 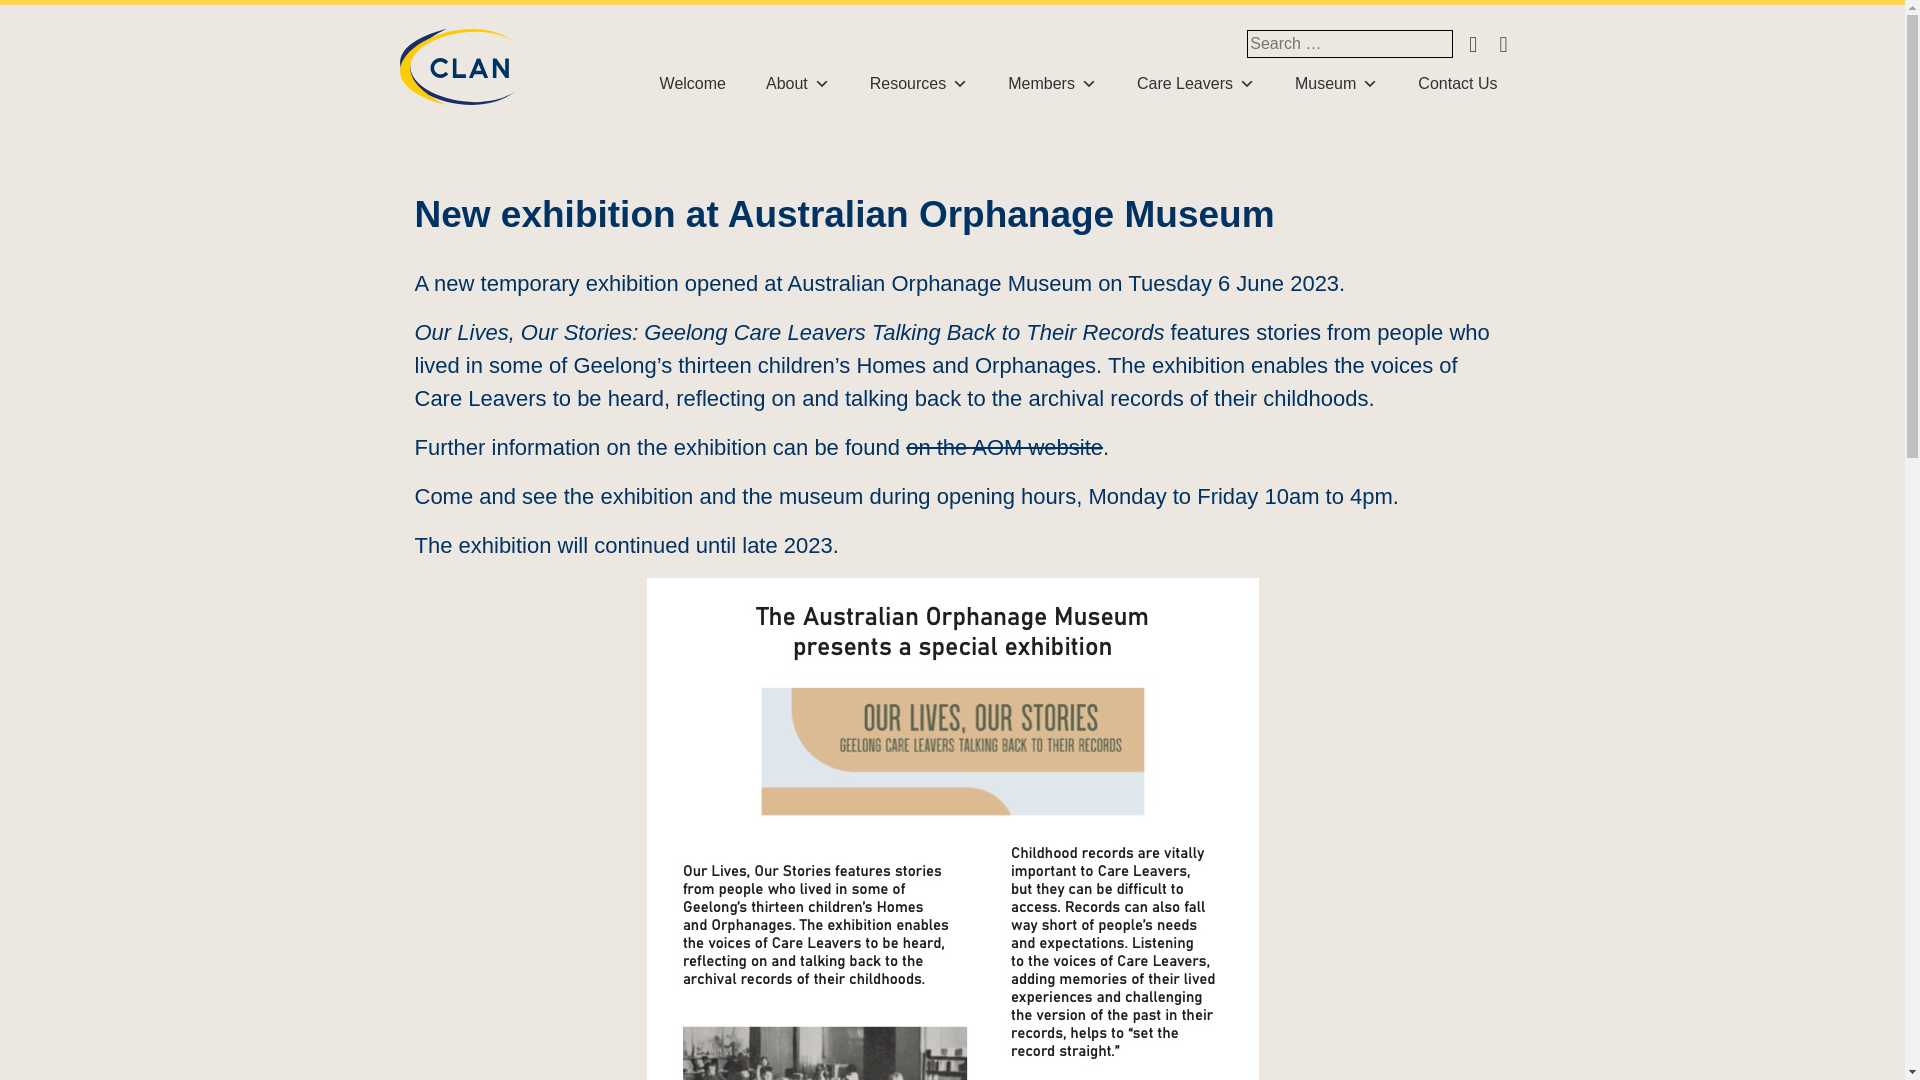 What do you see at coordinates (798, 83) in the screenshot?
I see `About` at bounding box center [798, 83].